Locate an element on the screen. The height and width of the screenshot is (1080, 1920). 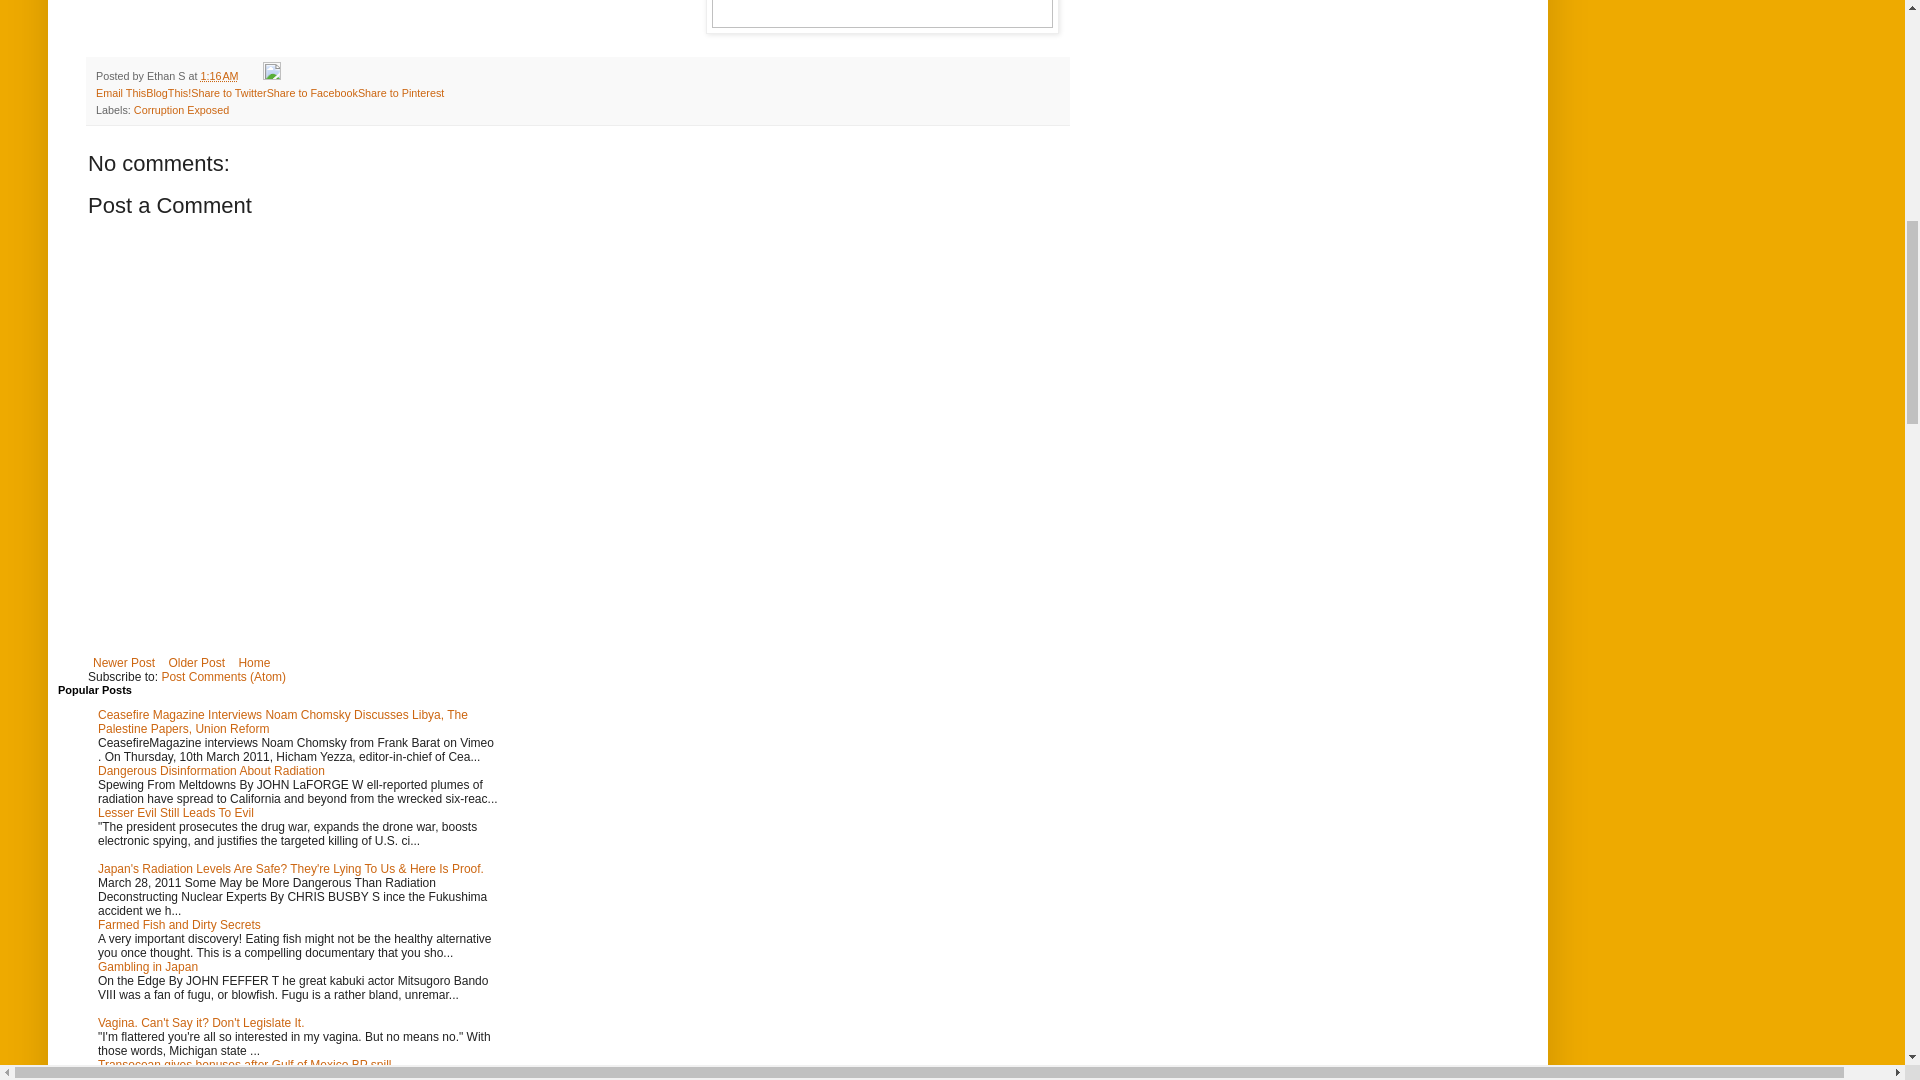
Newer Post is located at coordinates (124, 663).